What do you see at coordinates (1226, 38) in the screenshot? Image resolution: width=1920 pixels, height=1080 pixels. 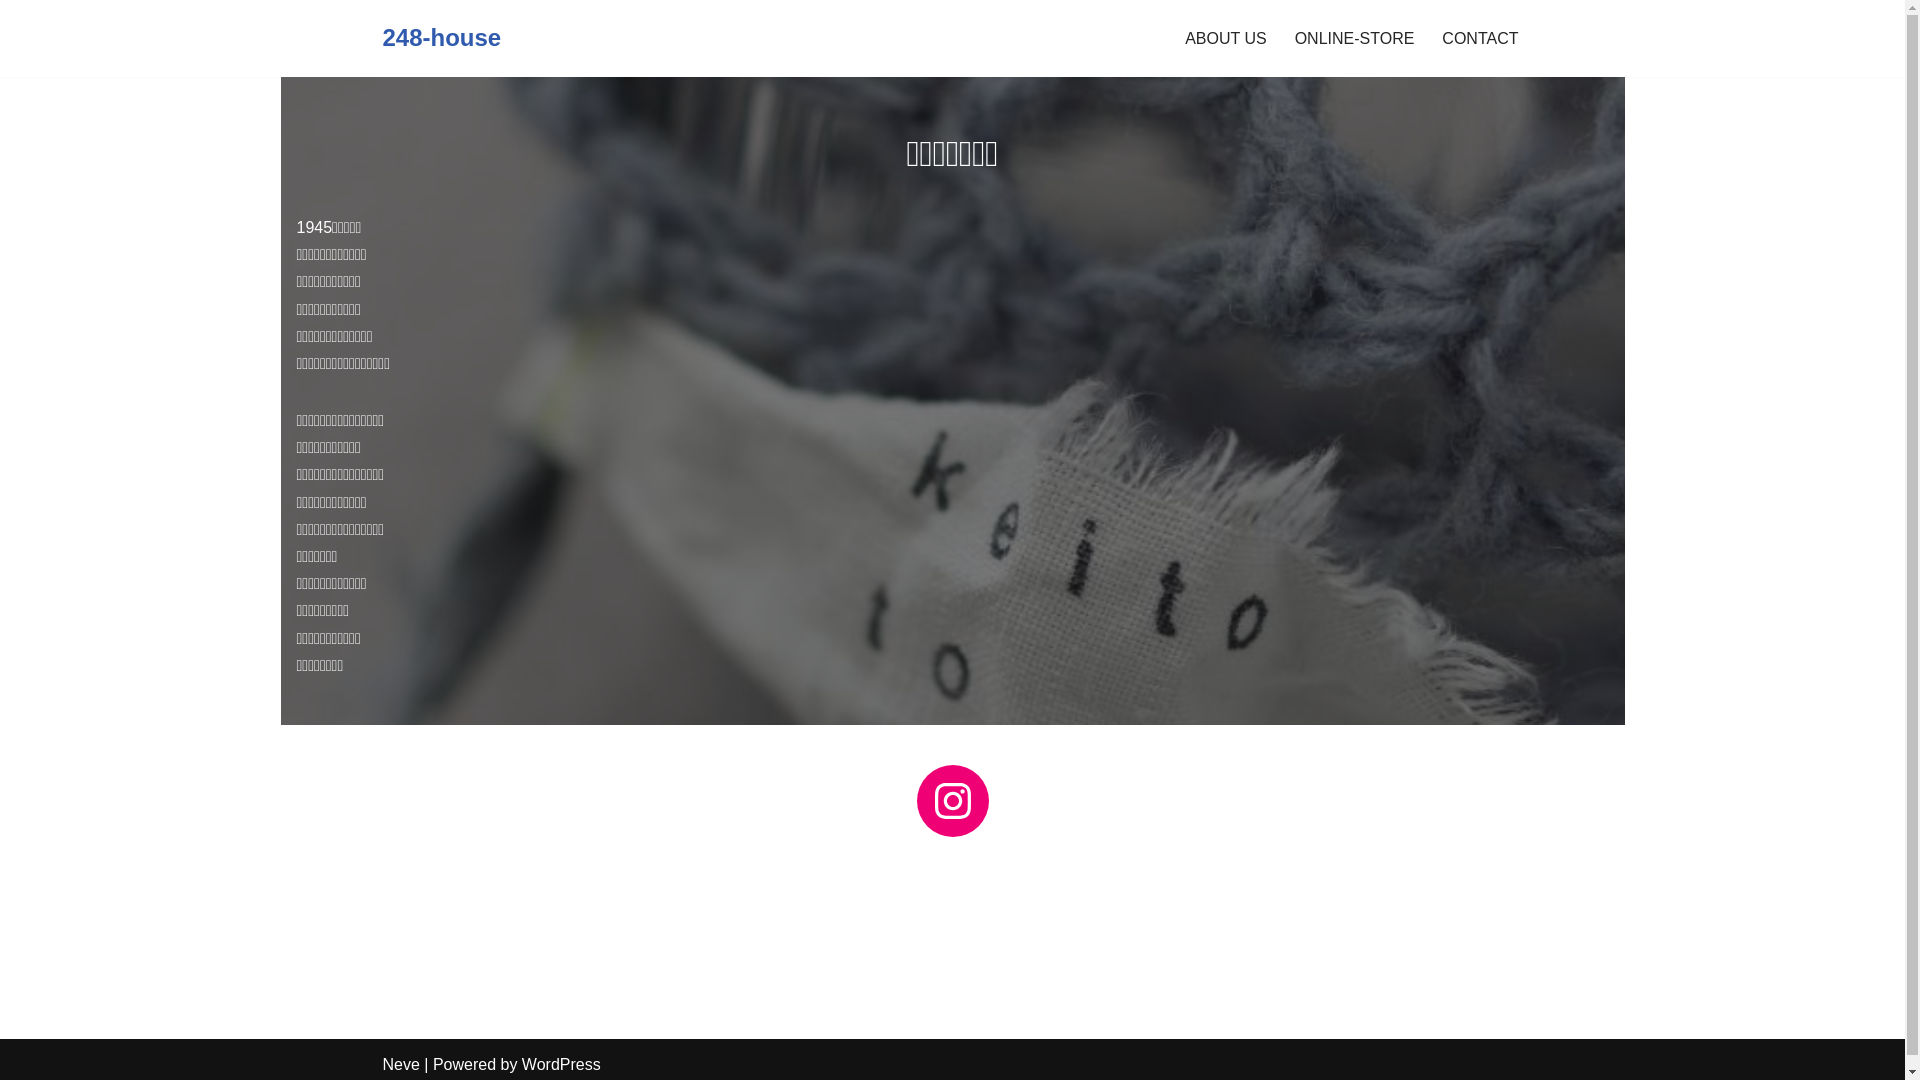 I see `ABOUT US` at bounding box center [1226, 38].